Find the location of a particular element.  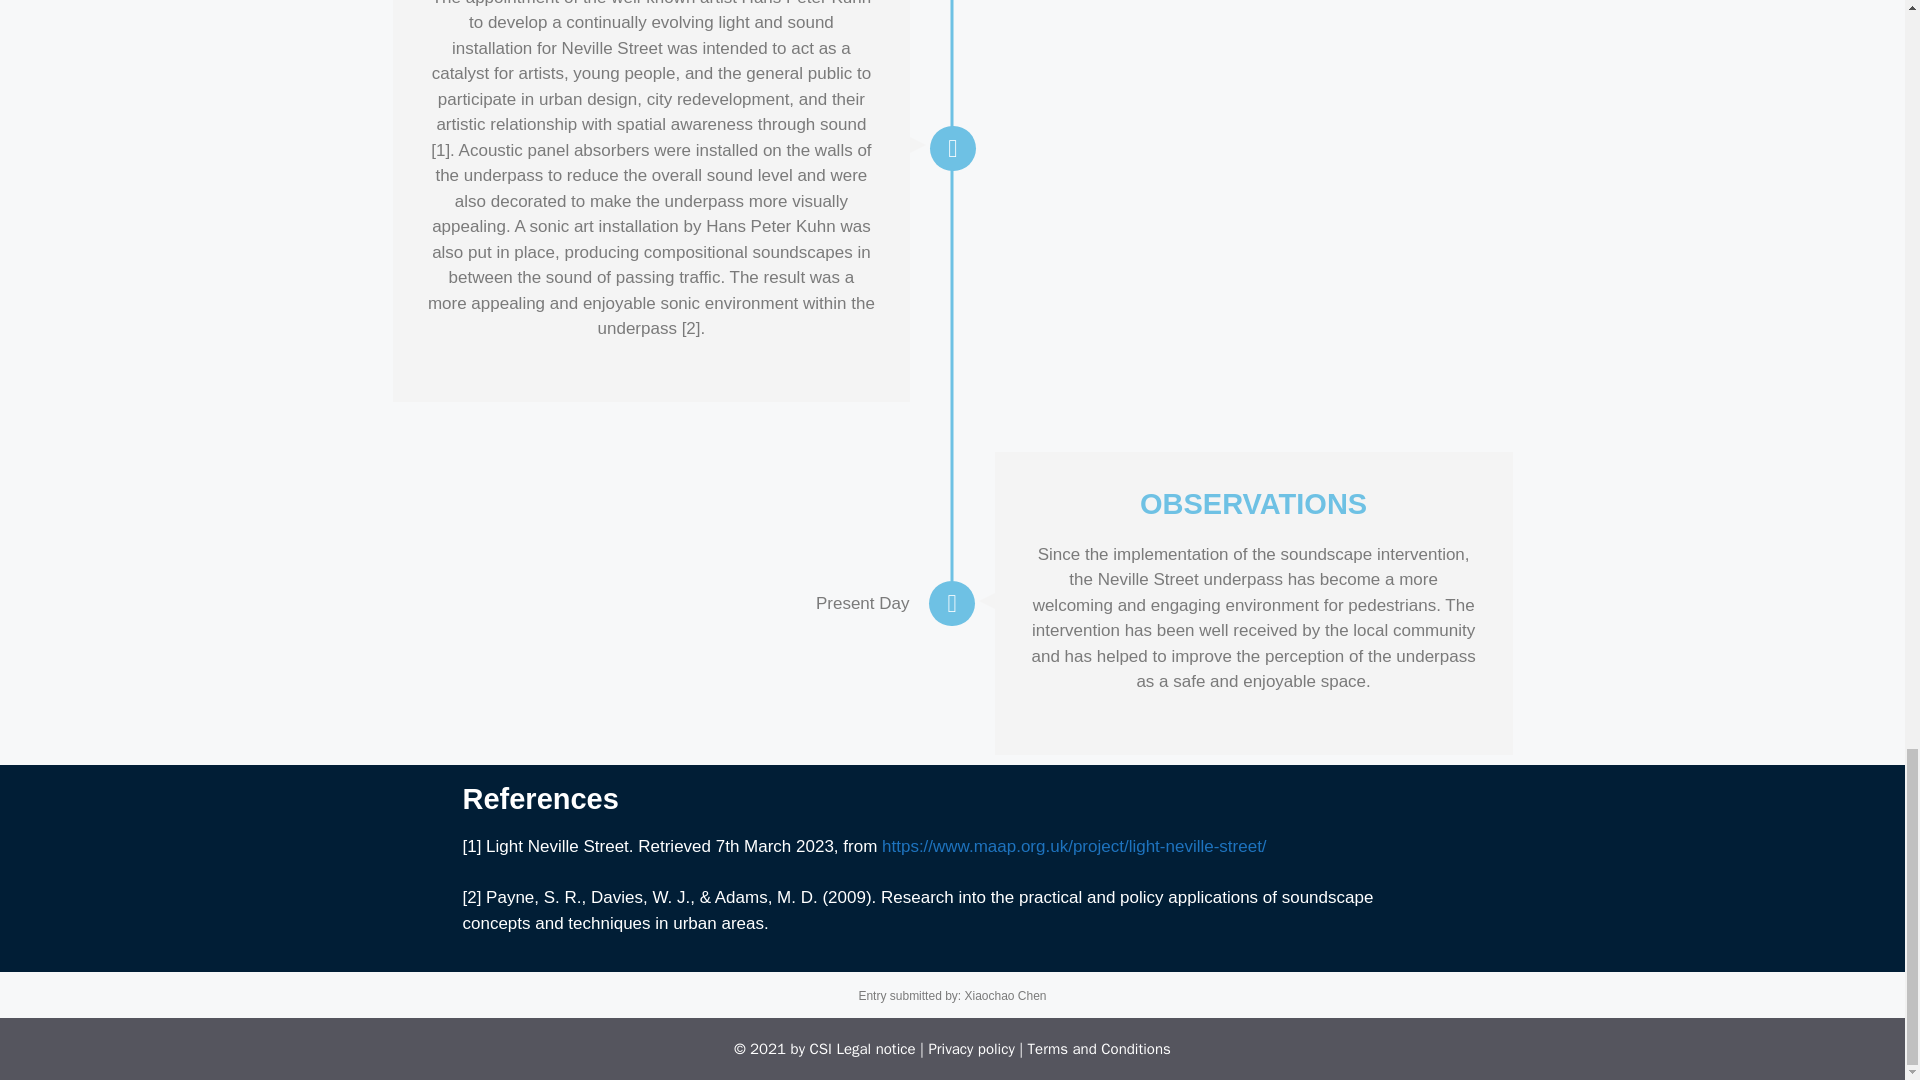

Privacy policy is located at coordinates (970, 1049).